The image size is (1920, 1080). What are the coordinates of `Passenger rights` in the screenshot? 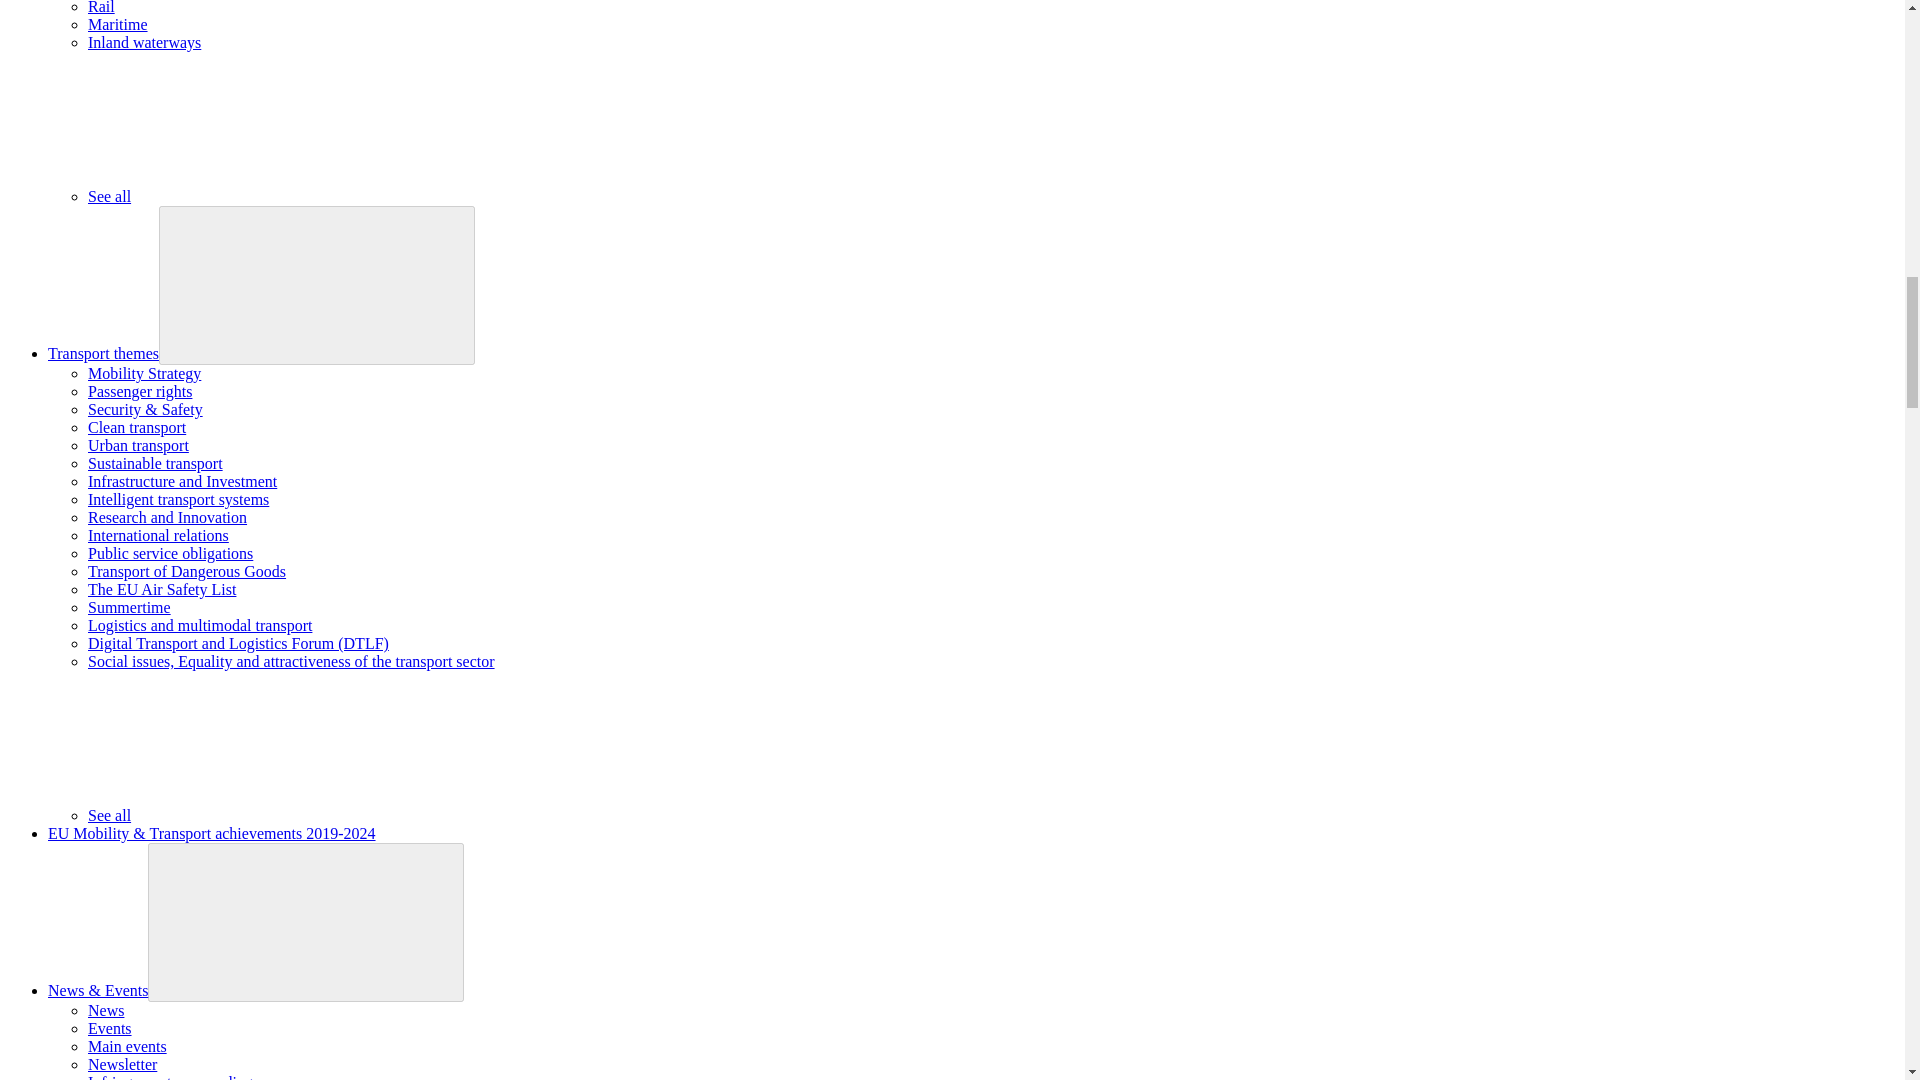 It's located at (140, 391).